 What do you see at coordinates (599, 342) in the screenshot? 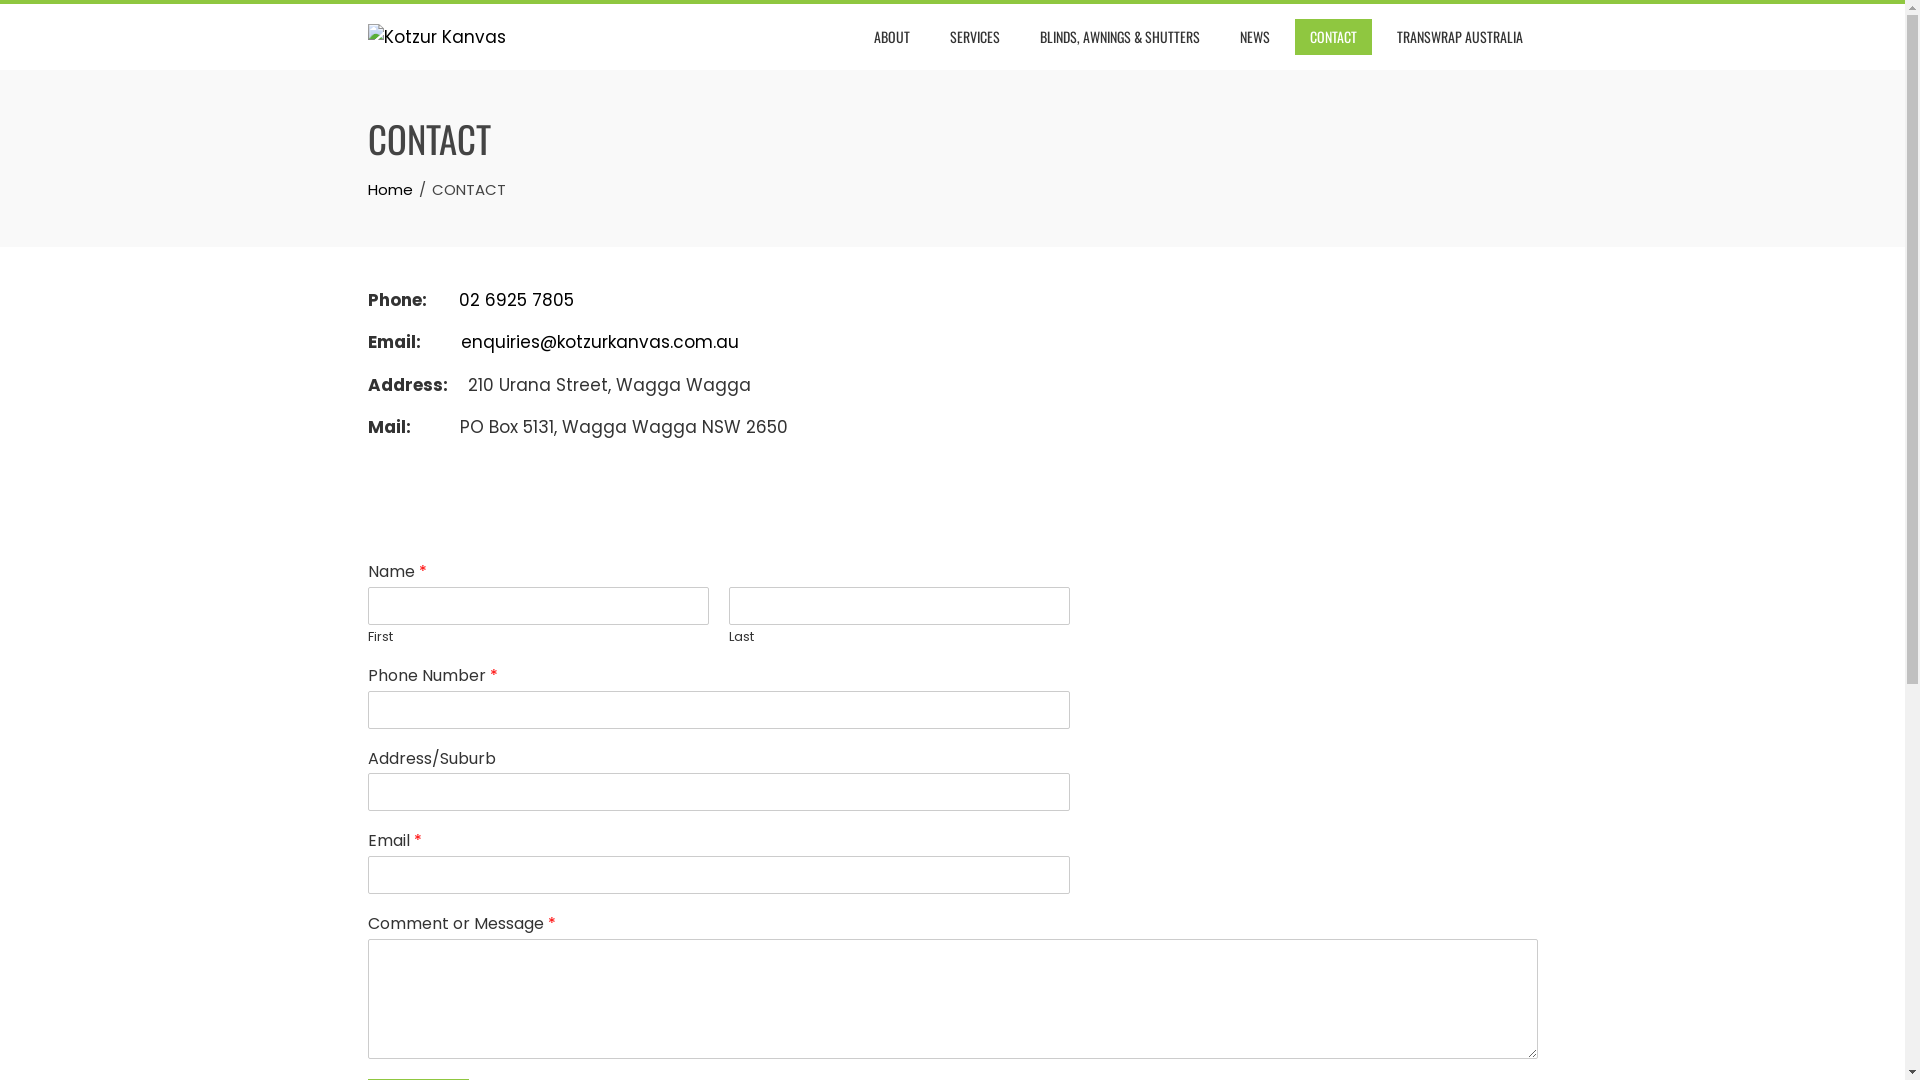
I see `enquiries@kotzurkanvas.com.au` at bounding box center [599, 342].